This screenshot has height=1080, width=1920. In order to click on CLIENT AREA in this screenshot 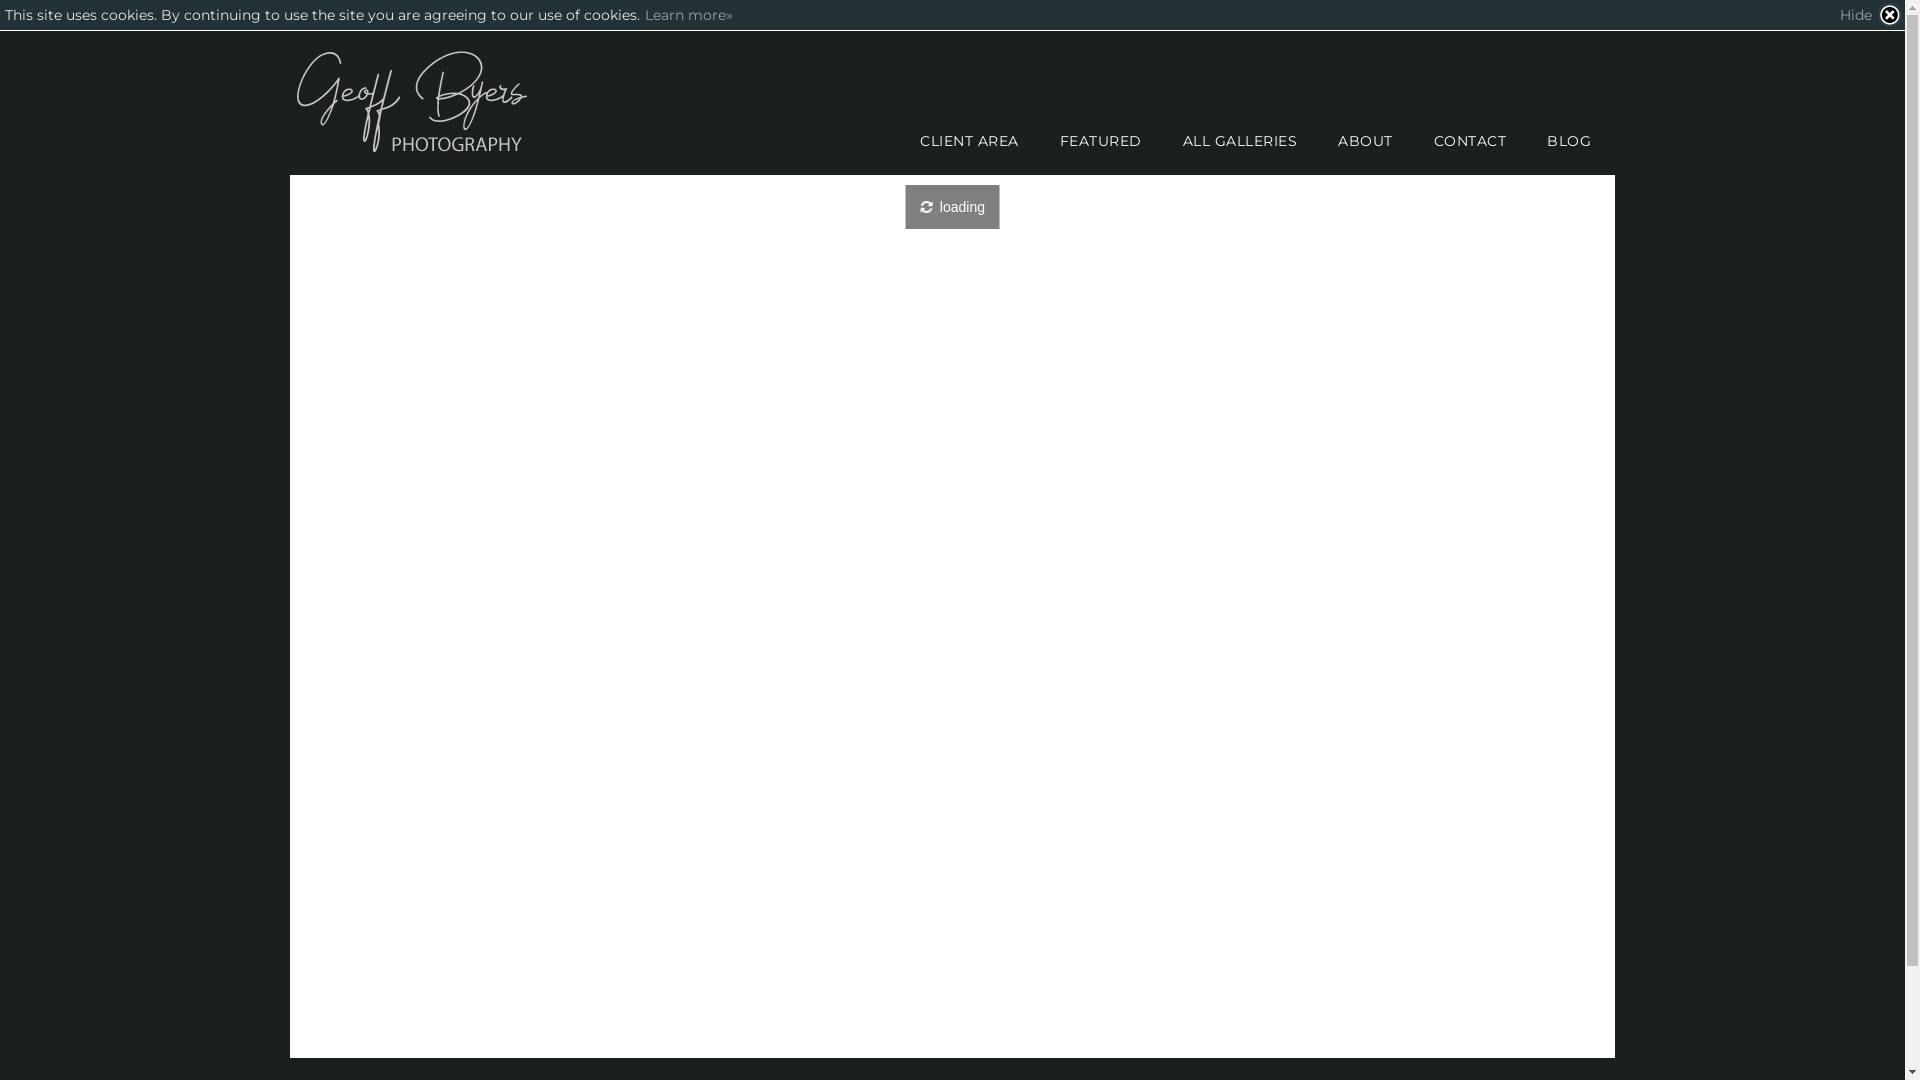, I will do `click(970, 141)`.